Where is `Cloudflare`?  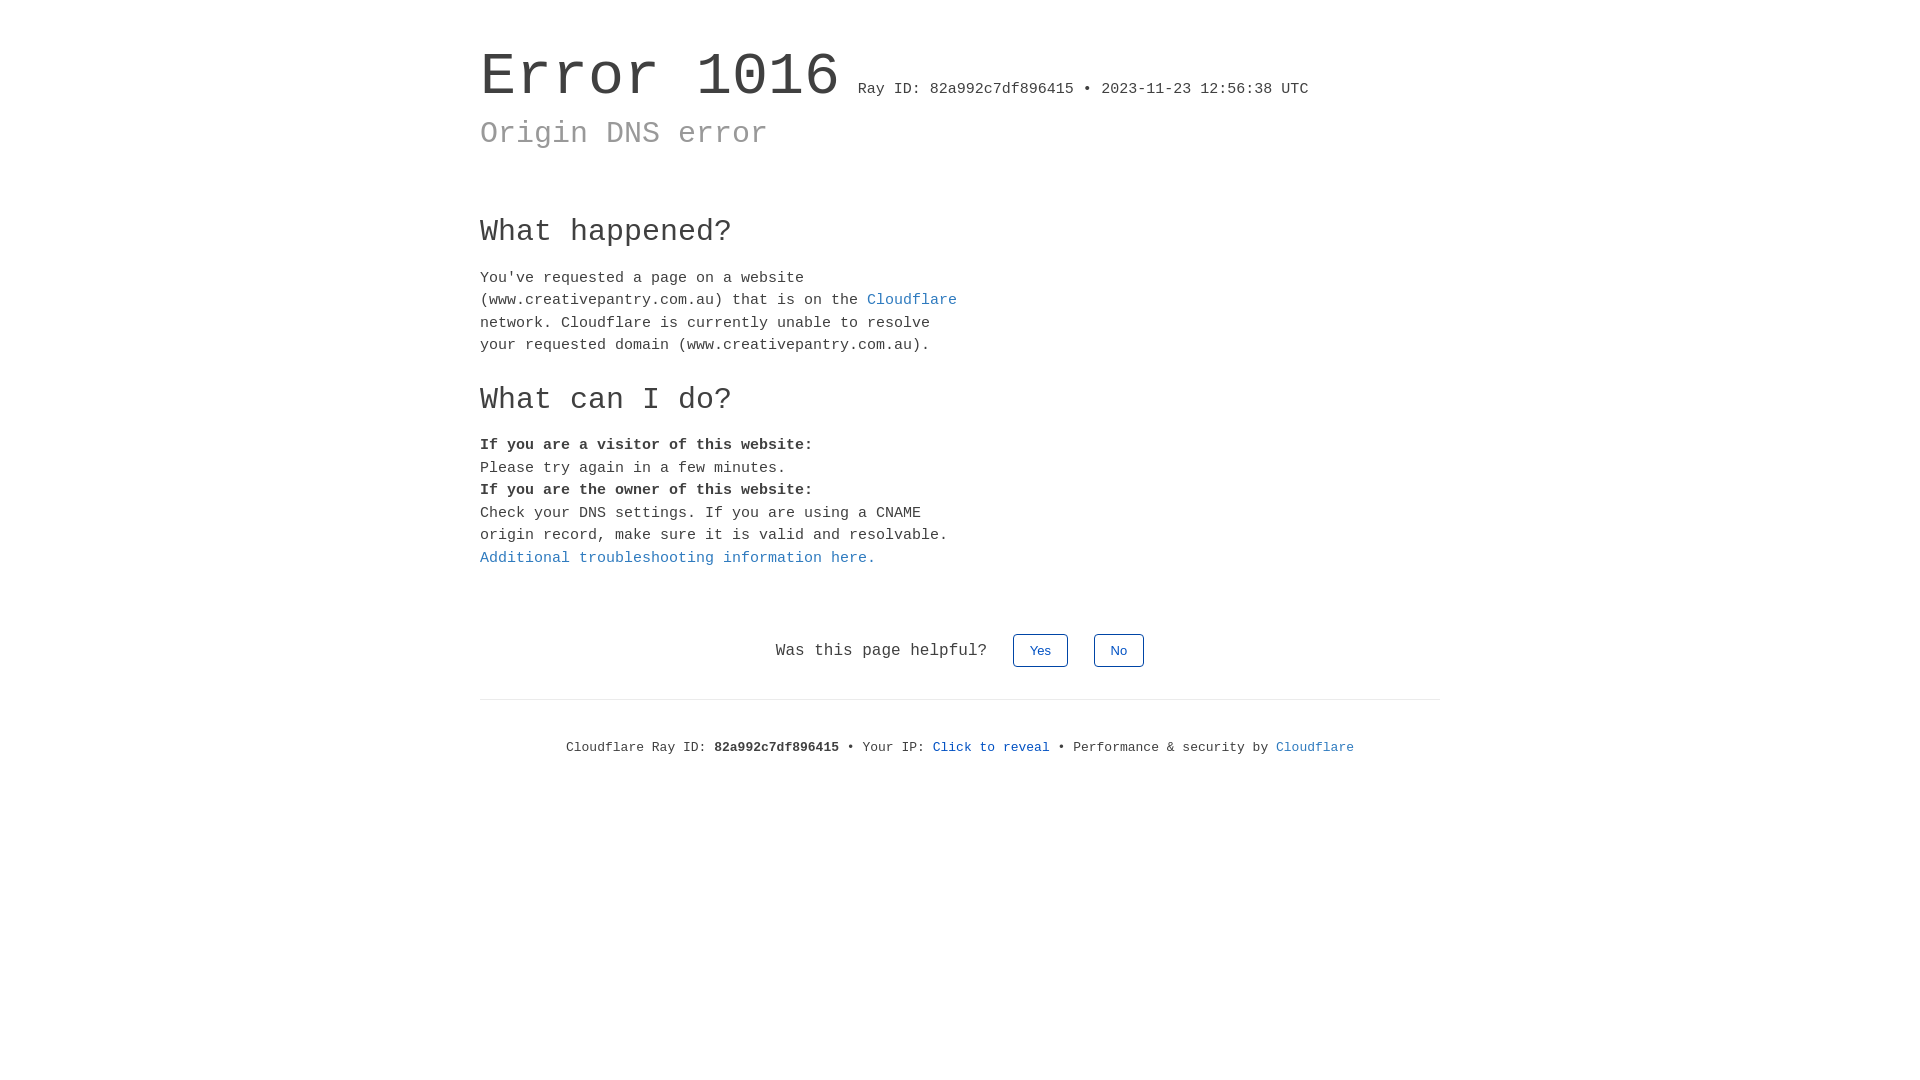 Cloudflare is located at coordinates (912, 300).